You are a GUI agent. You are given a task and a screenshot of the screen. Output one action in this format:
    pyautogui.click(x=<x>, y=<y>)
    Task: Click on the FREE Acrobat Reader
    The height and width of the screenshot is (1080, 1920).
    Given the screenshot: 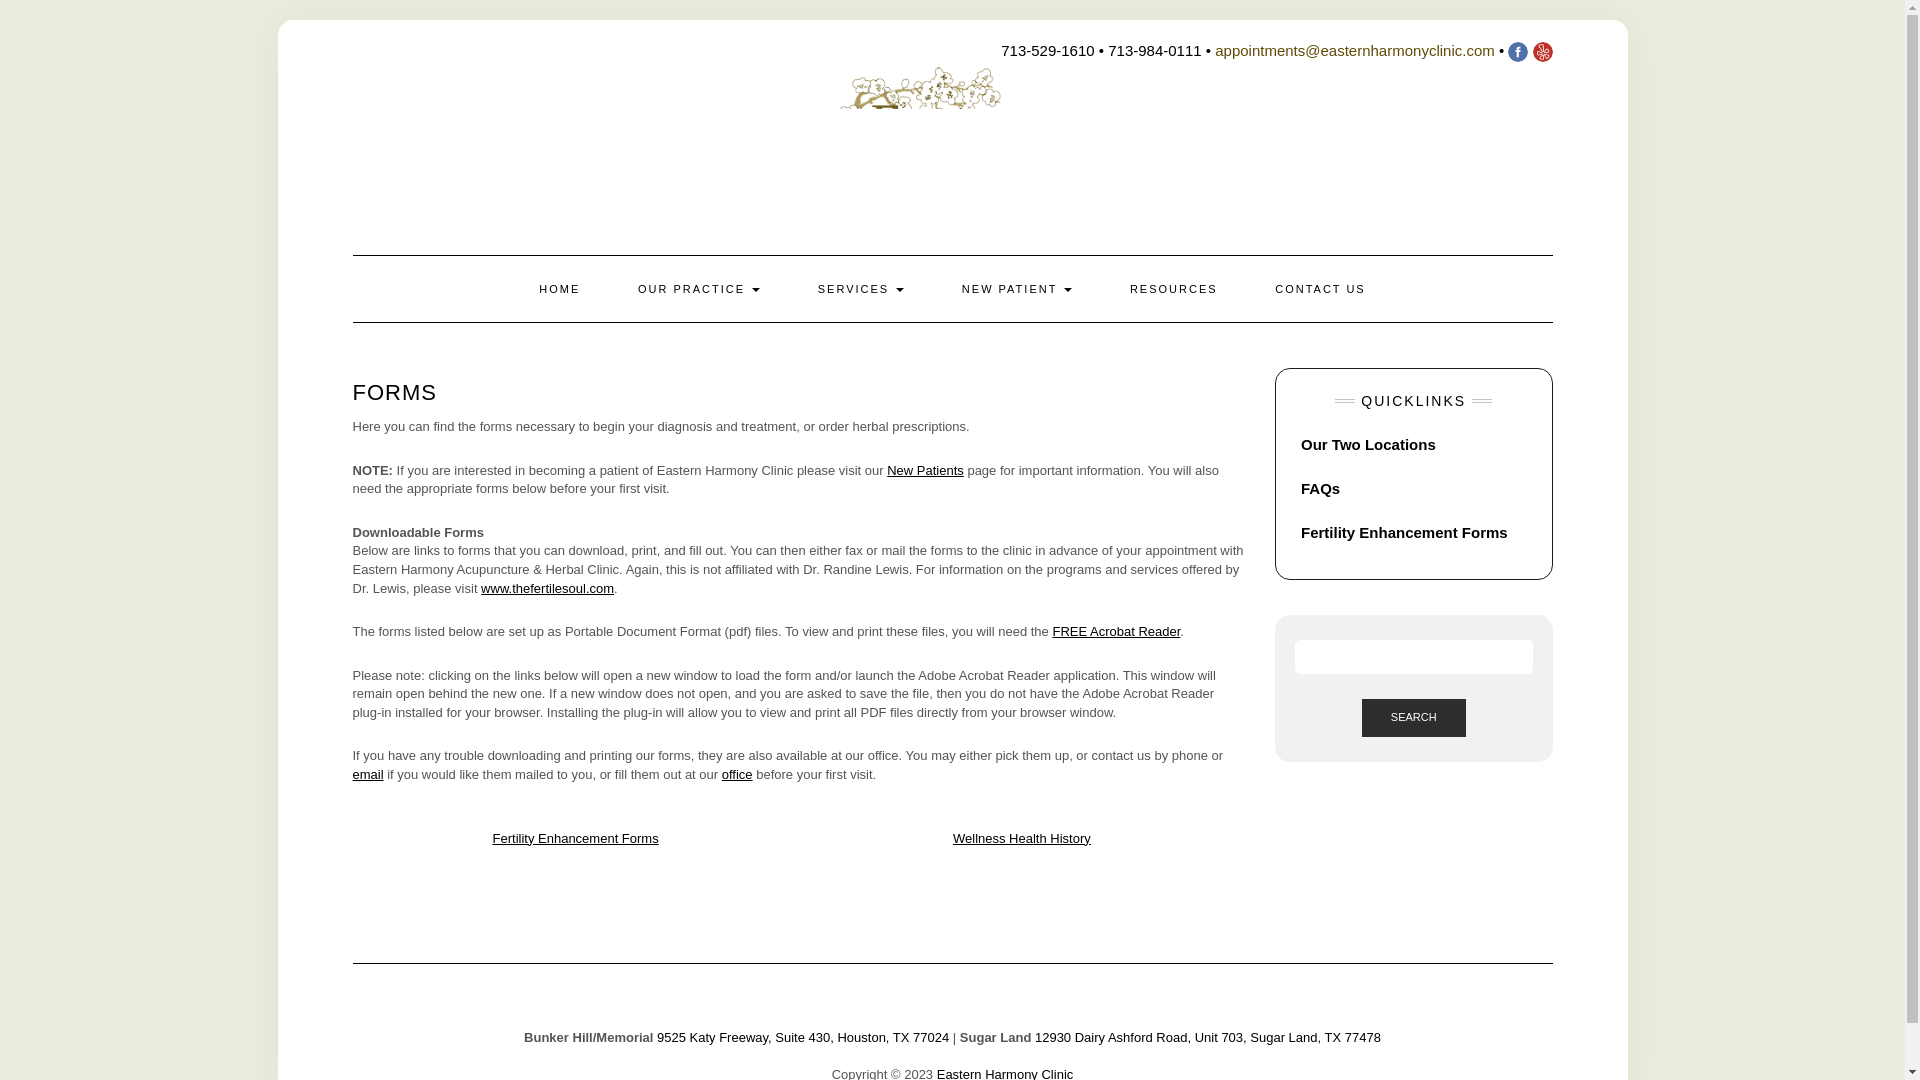 What is the action you would take?
    pyautogui.click(x=1116, y=632)
    